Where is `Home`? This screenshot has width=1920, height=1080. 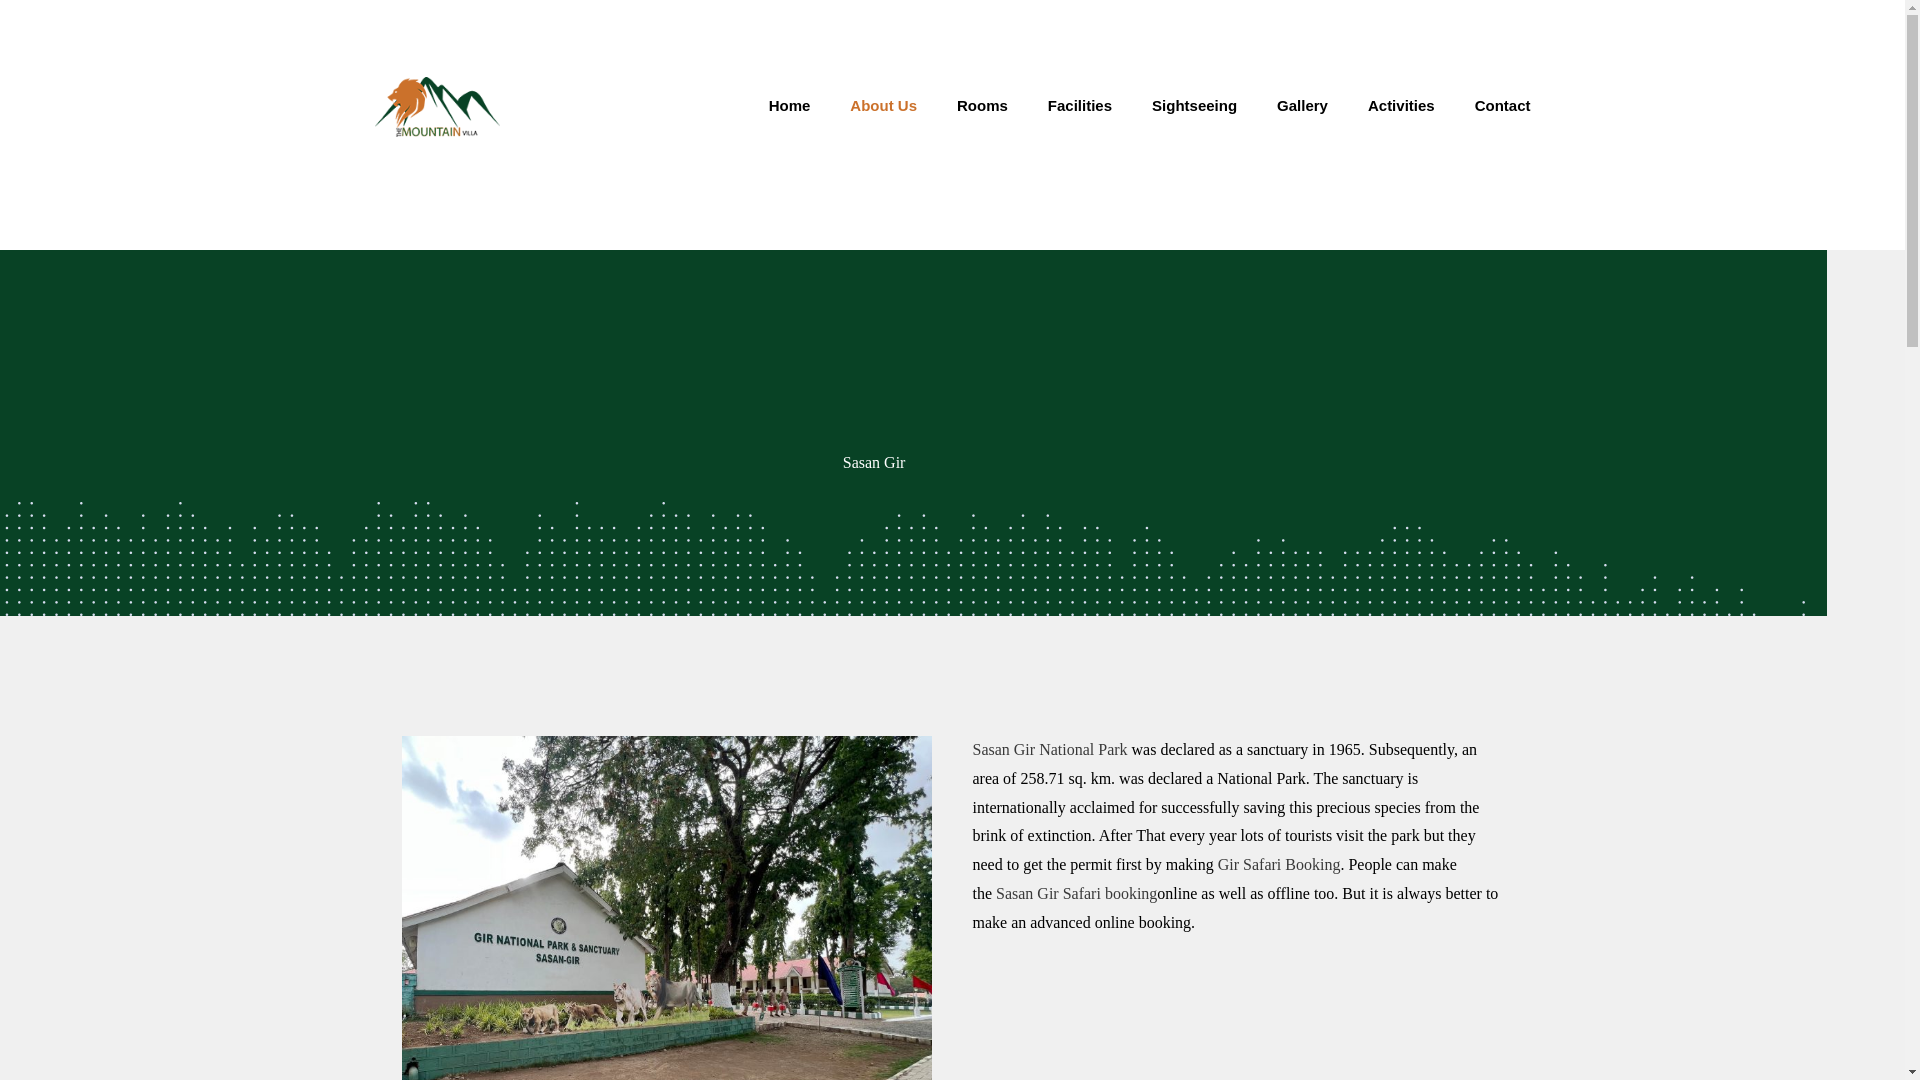 Home is located at coordinates (790, 106).